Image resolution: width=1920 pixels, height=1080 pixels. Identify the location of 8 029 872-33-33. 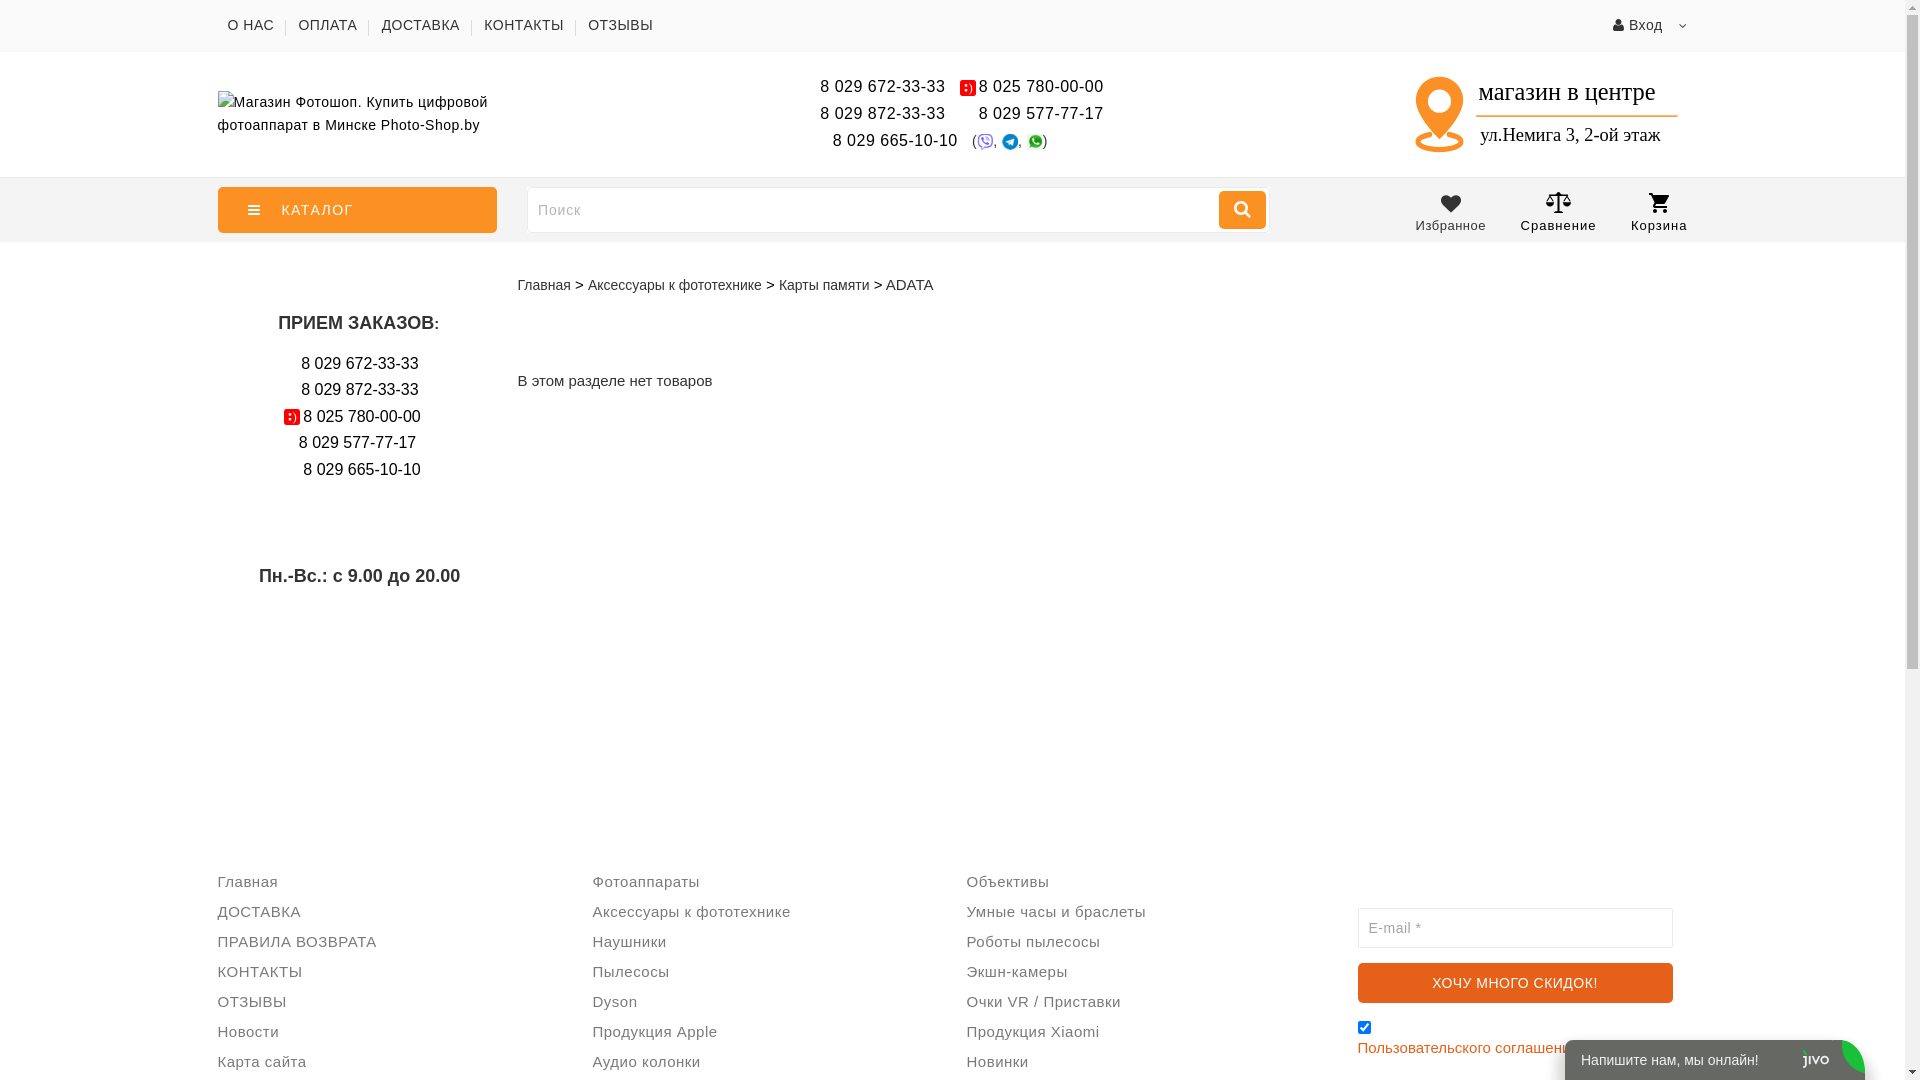
(360, 390).